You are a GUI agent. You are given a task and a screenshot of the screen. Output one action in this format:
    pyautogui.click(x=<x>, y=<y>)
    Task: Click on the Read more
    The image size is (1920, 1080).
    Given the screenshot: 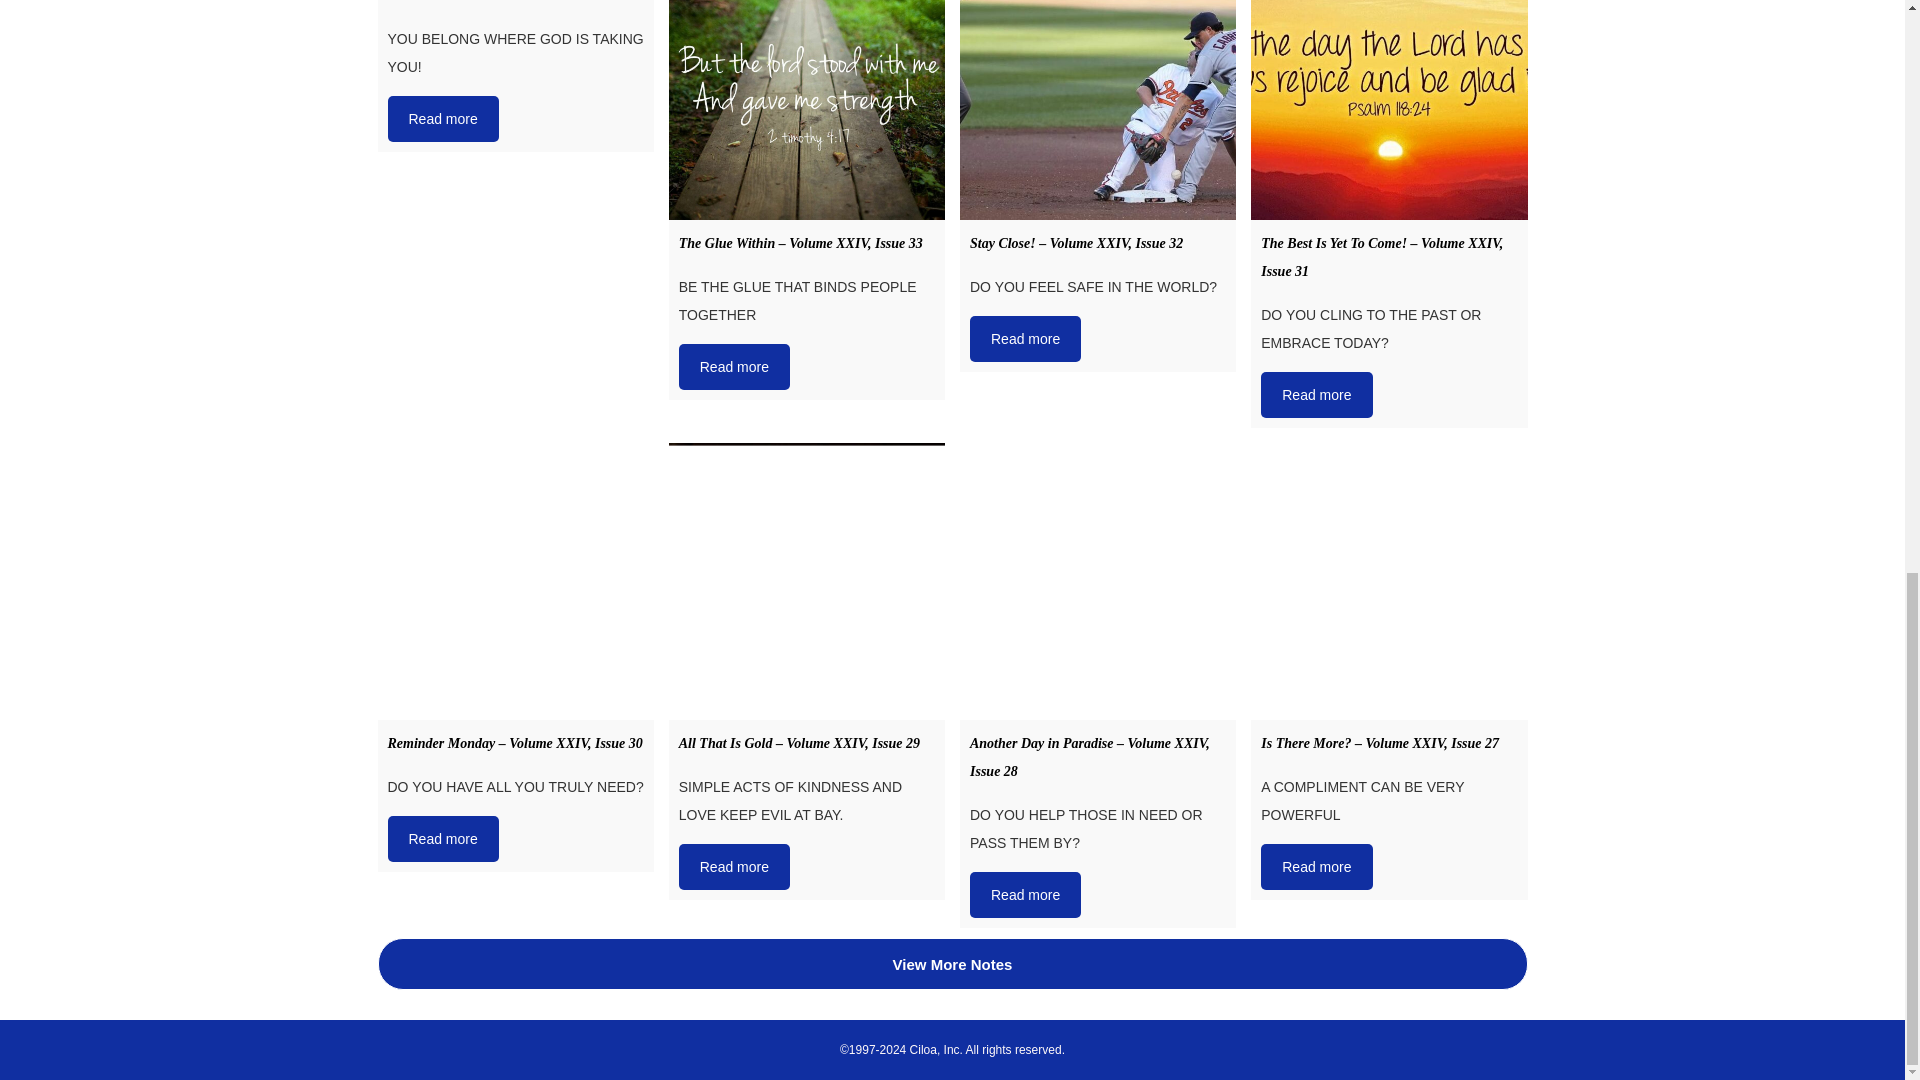 What is the action you would take?
    pyautogui.click(x=734, y=366)
    